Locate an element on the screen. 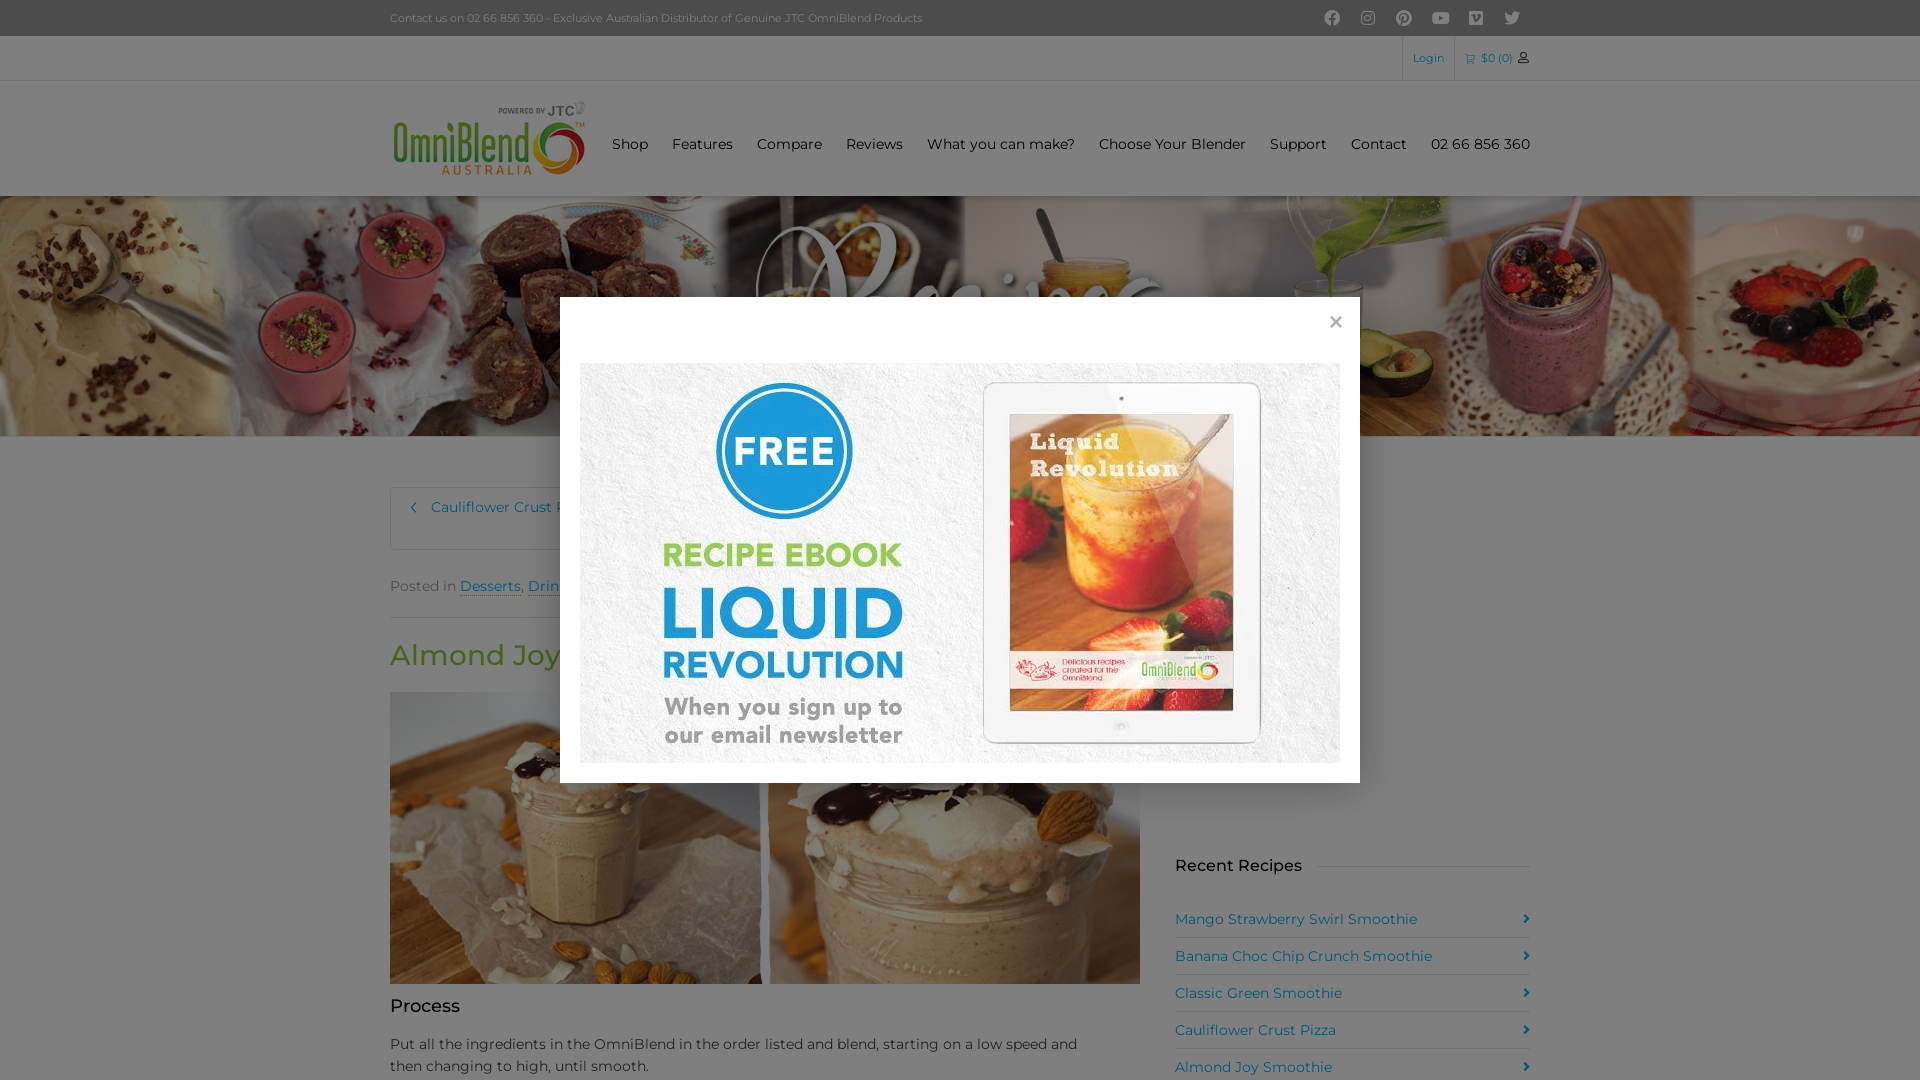  Banana Choc Chip Crunch Smoothie is located at coordinates (1352, 956).